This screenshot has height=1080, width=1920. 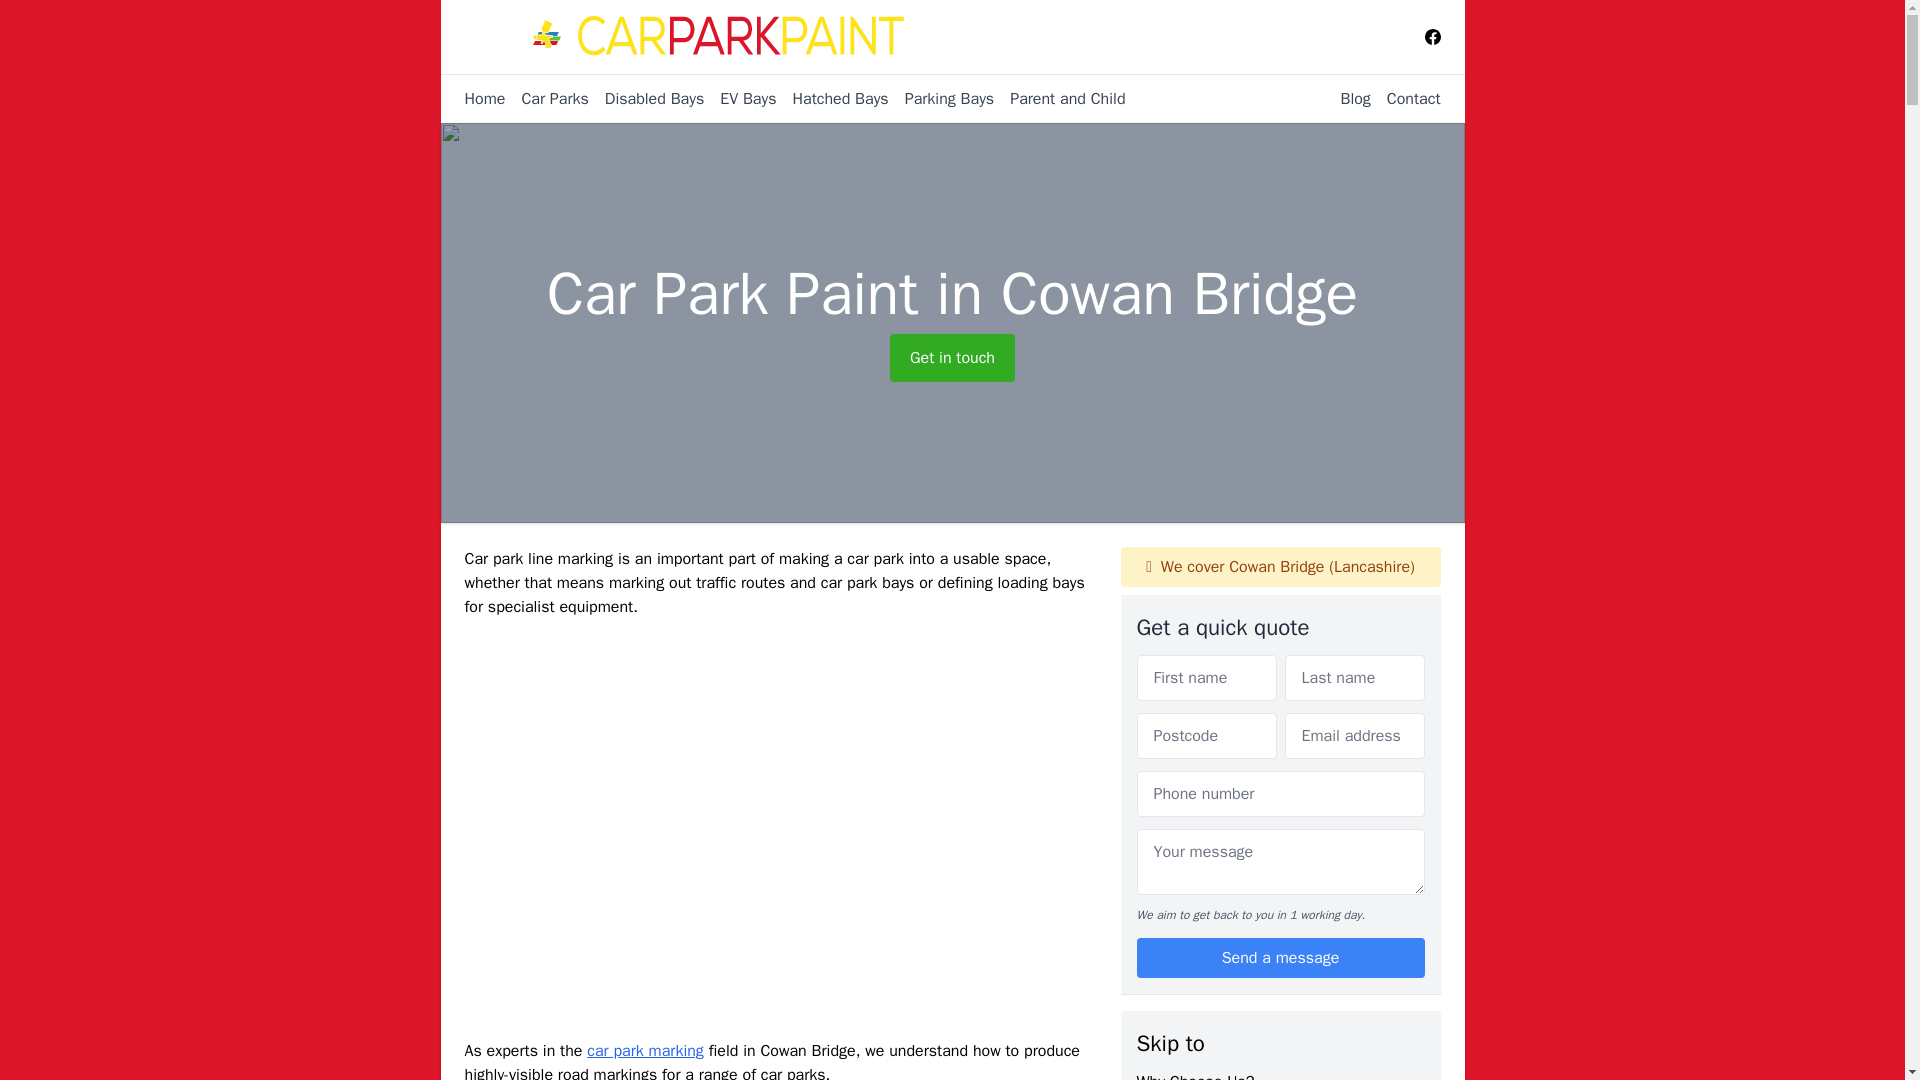 I want to click on Hatched Bays, so click(x=831, y=99).